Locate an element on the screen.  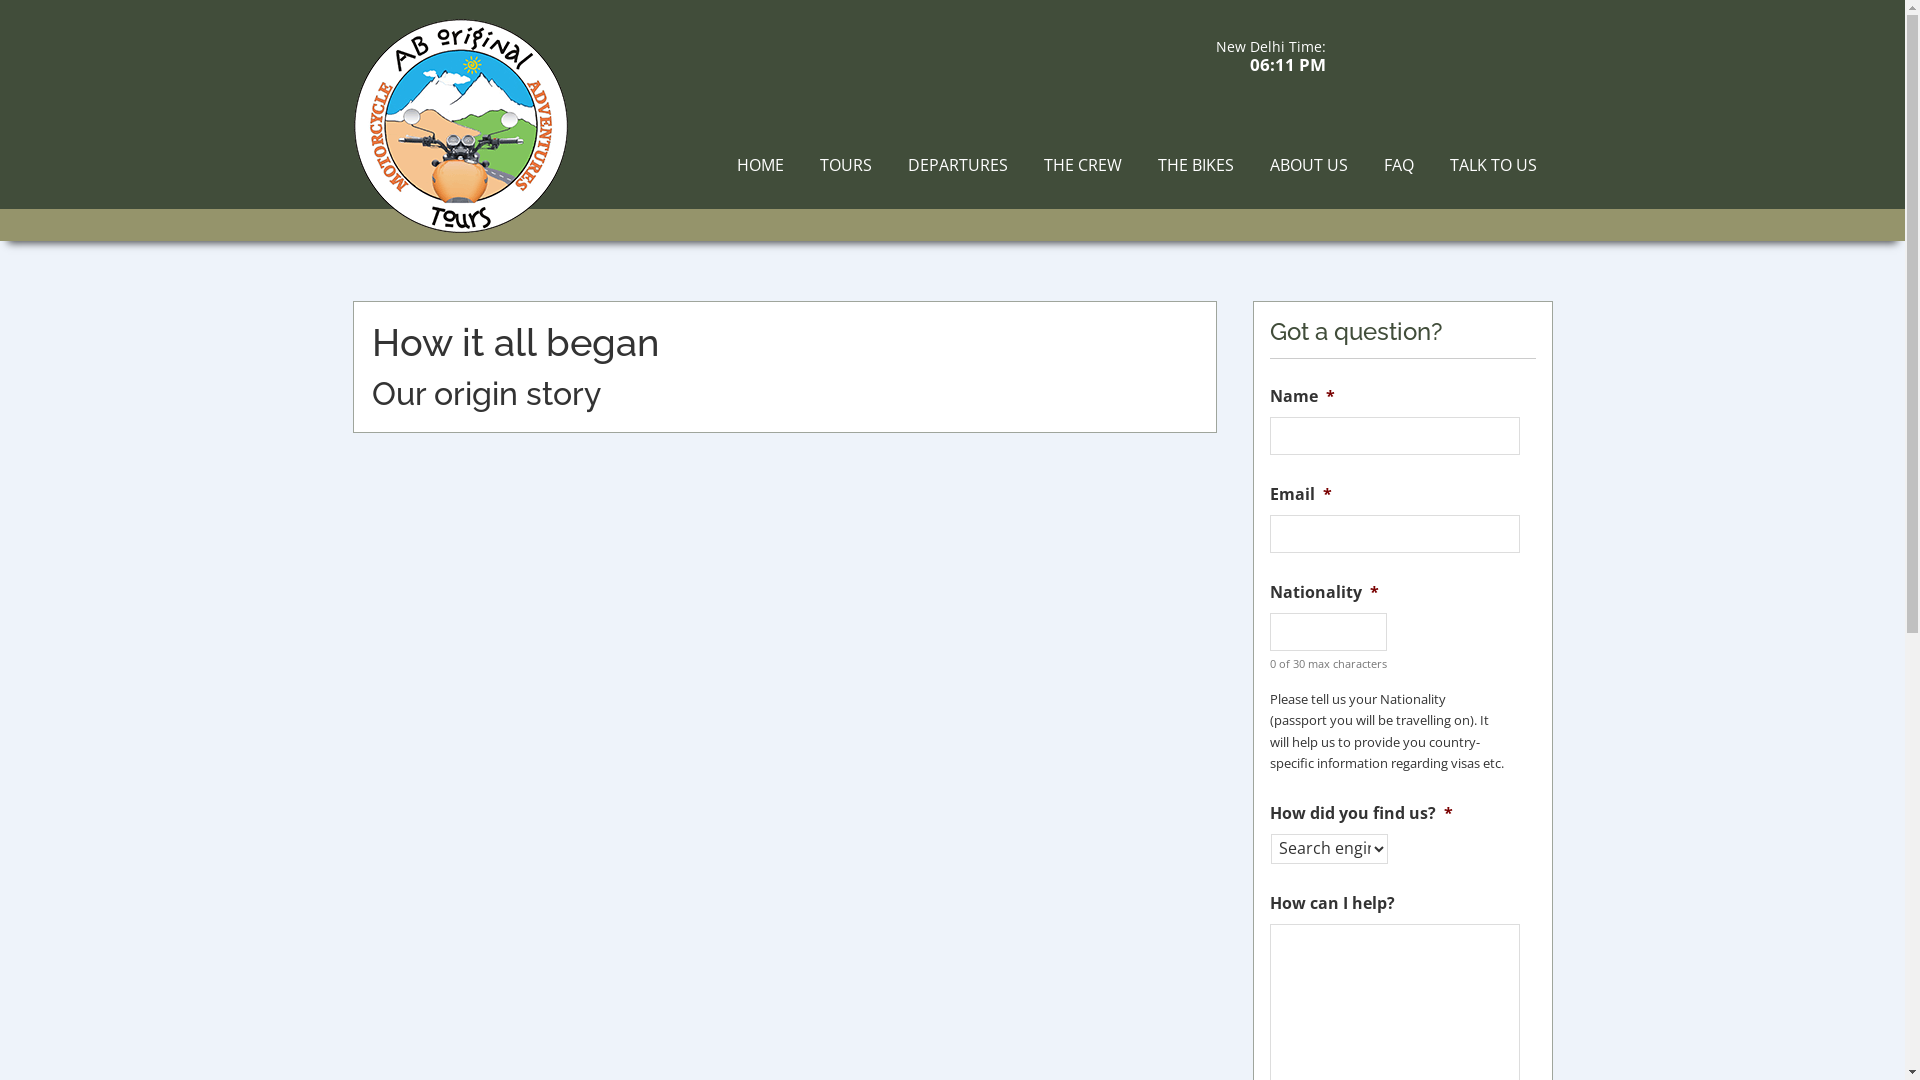
HOME is located at coordinates (760, 165).